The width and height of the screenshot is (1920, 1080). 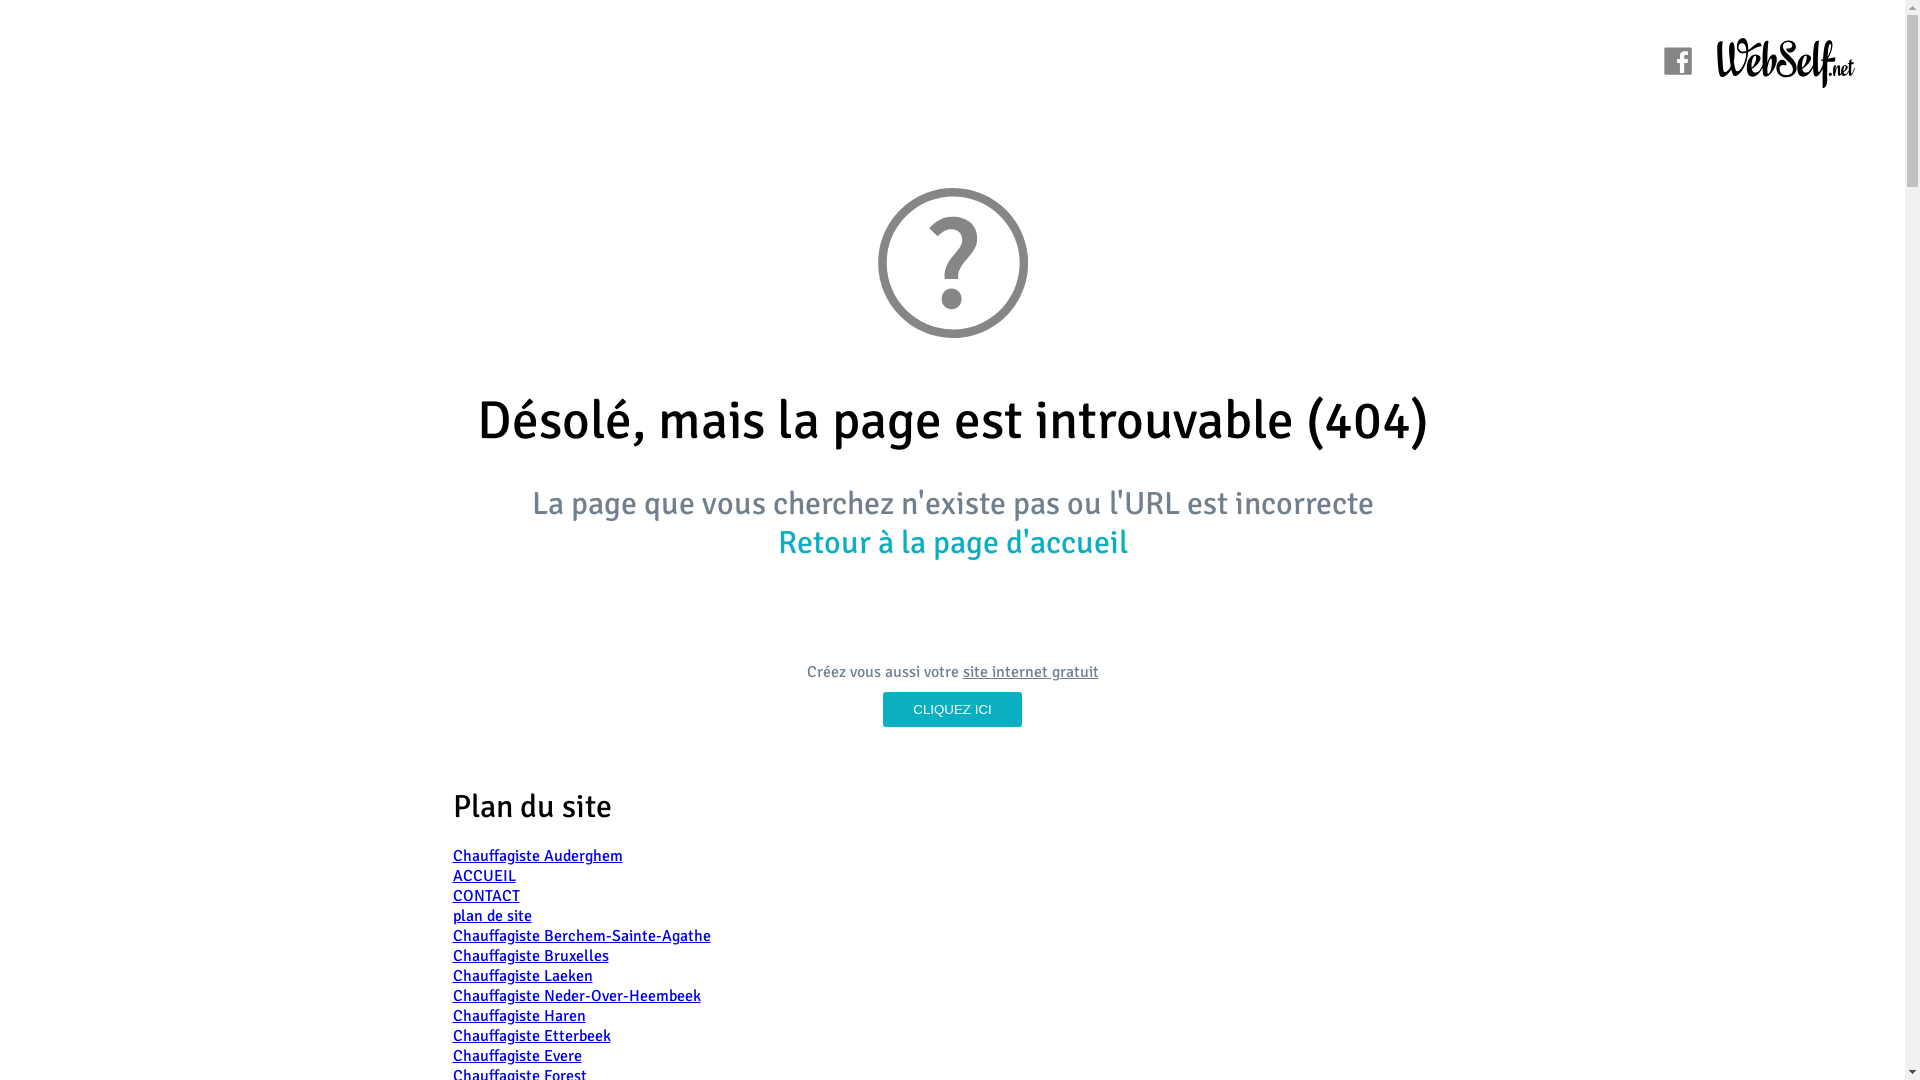 I want to click on Chauffagiste Bruxelles, so click(x=530, y=956).